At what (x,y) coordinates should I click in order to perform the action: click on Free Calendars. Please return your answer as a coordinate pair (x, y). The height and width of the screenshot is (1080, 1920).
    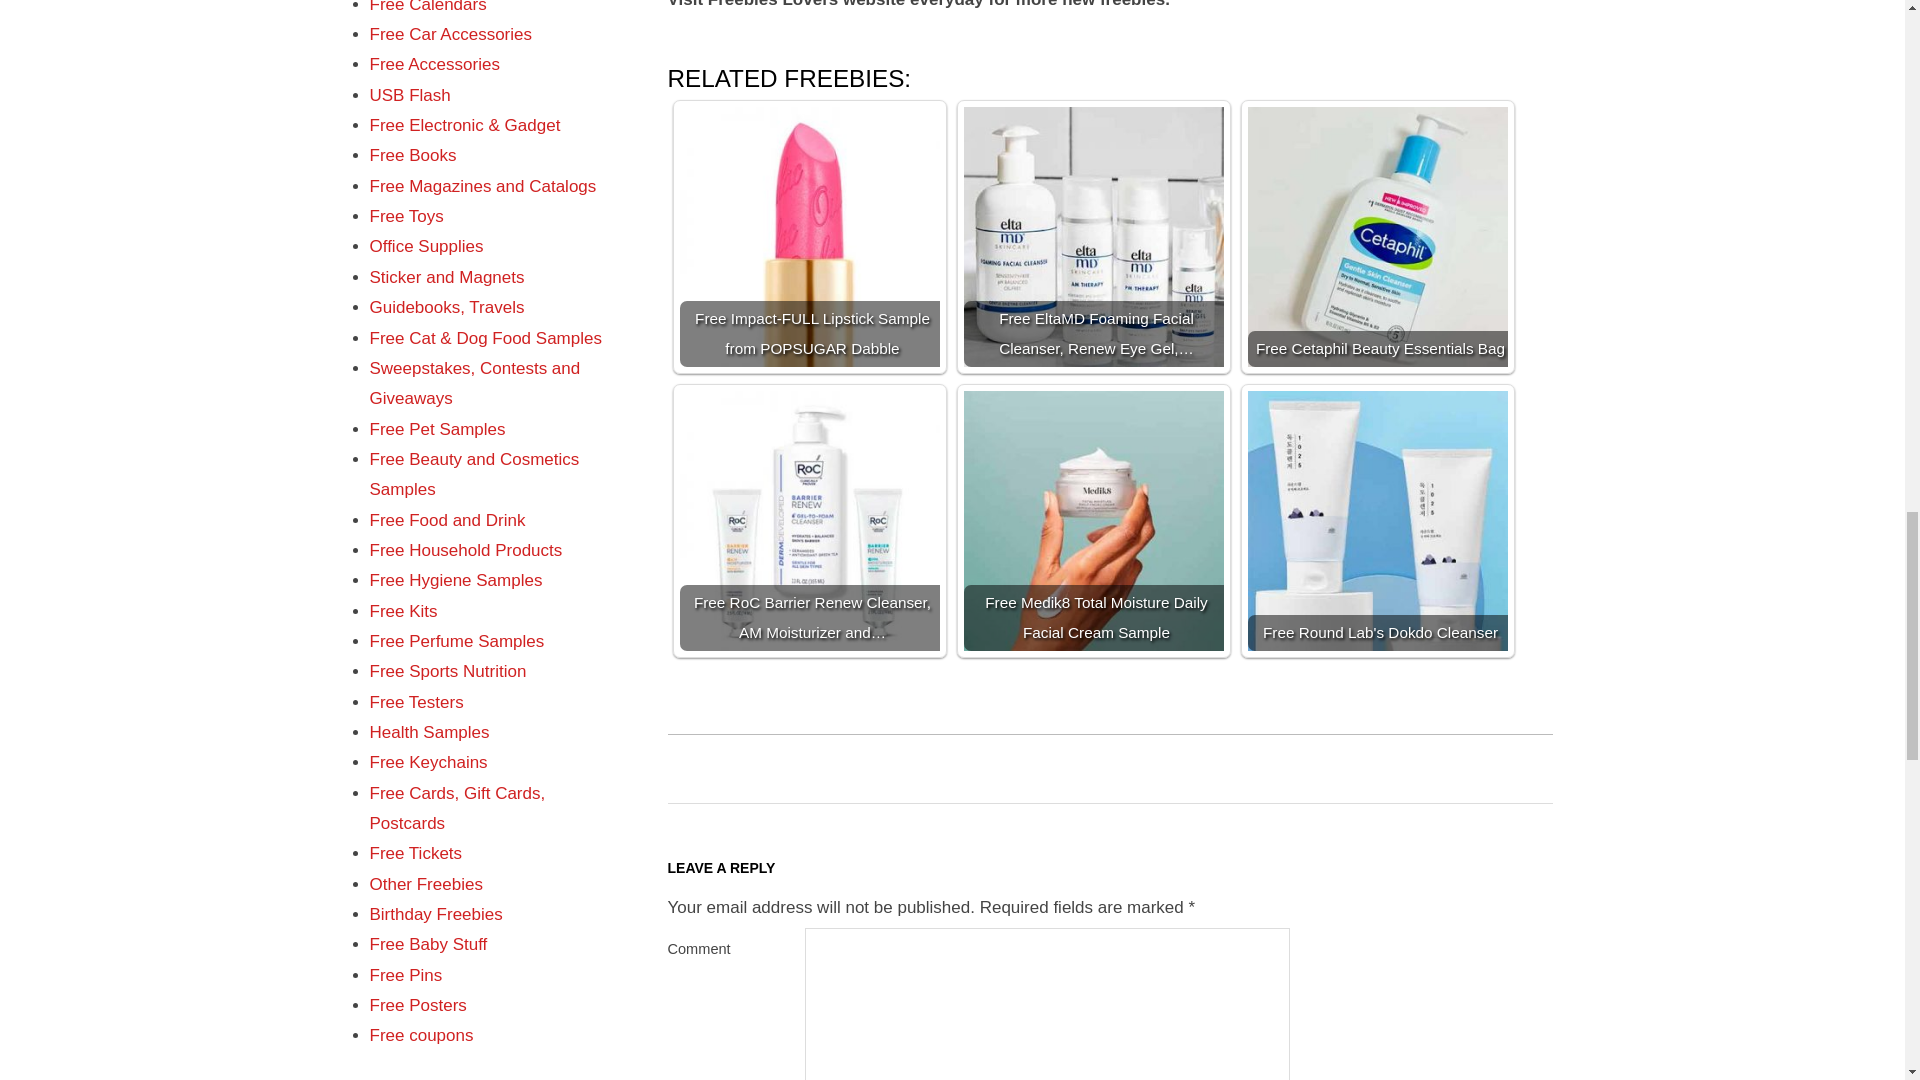
    Looking at the image, I should click on (428, 7).